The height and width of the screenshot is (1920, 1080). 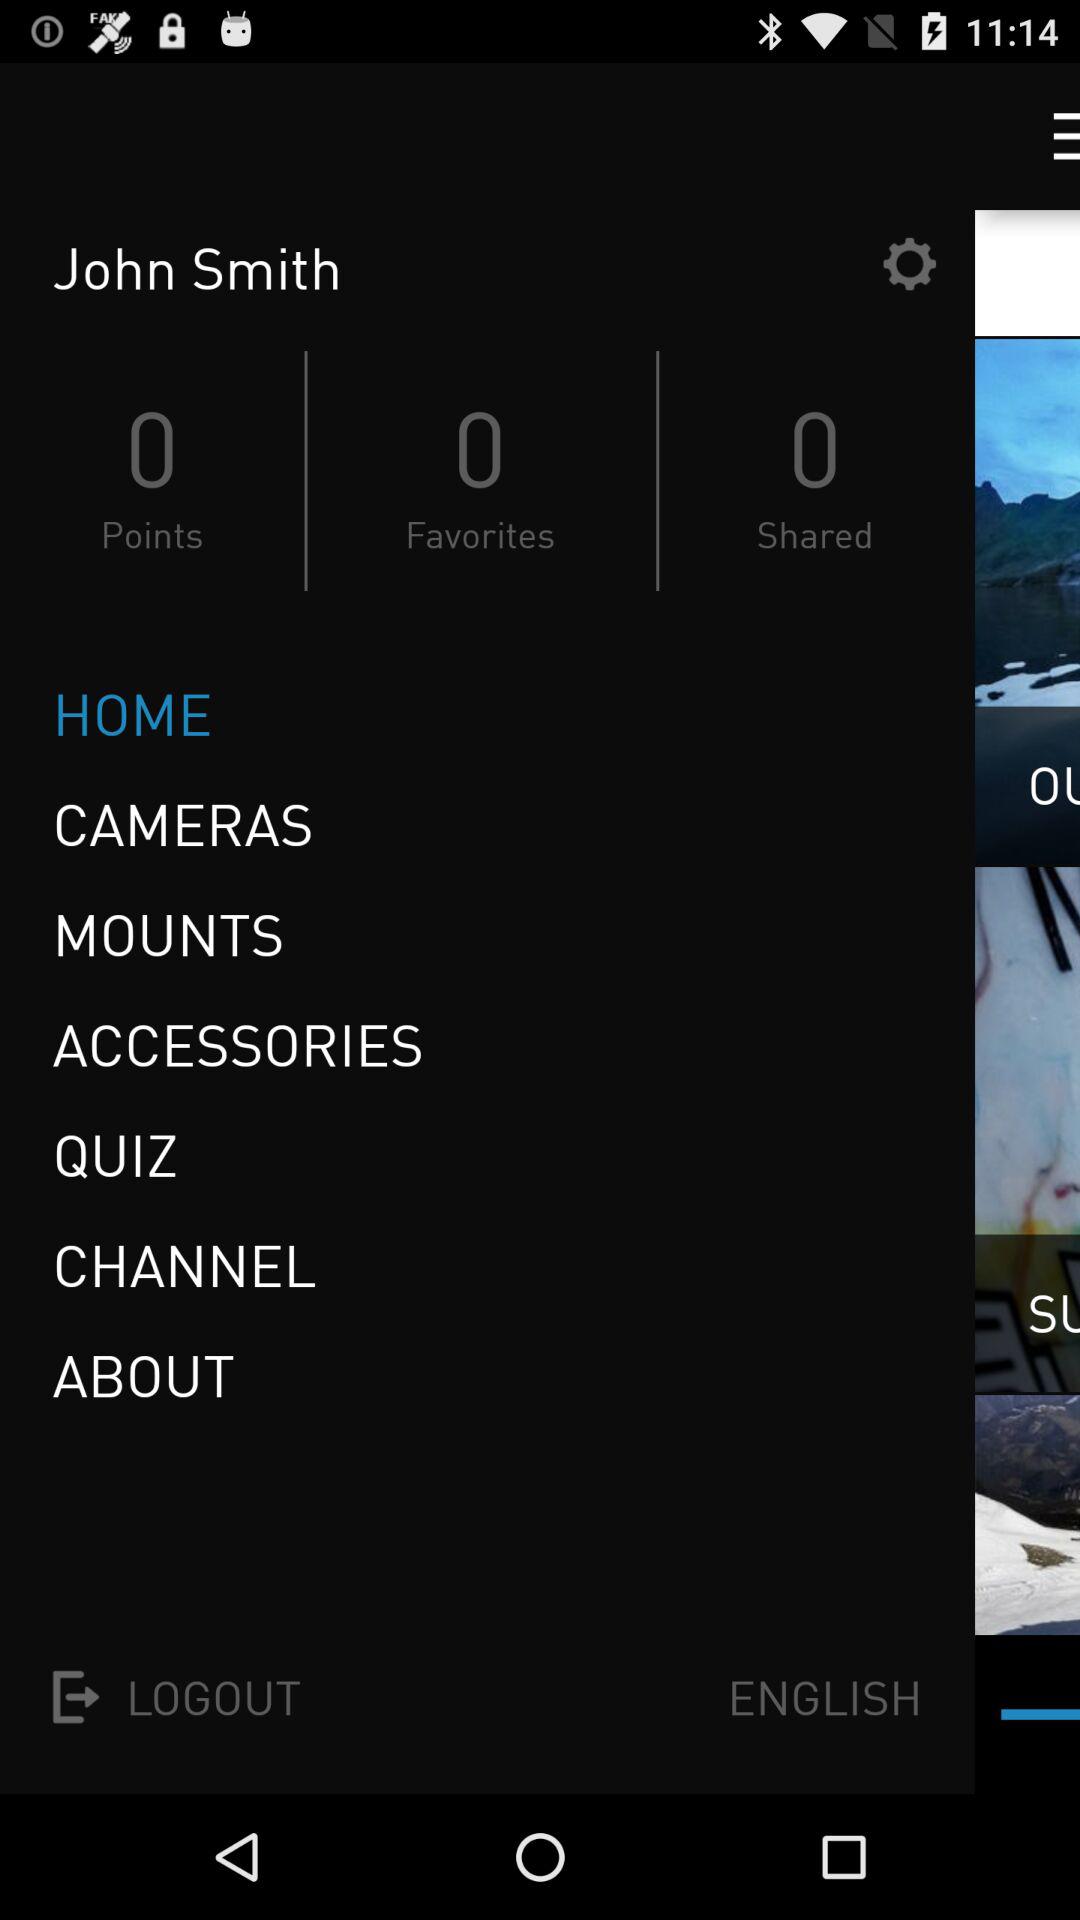 What do you see at coordinates (909, 264) in the screenshot?
I see `open settings` at bounding box center [909, 264].